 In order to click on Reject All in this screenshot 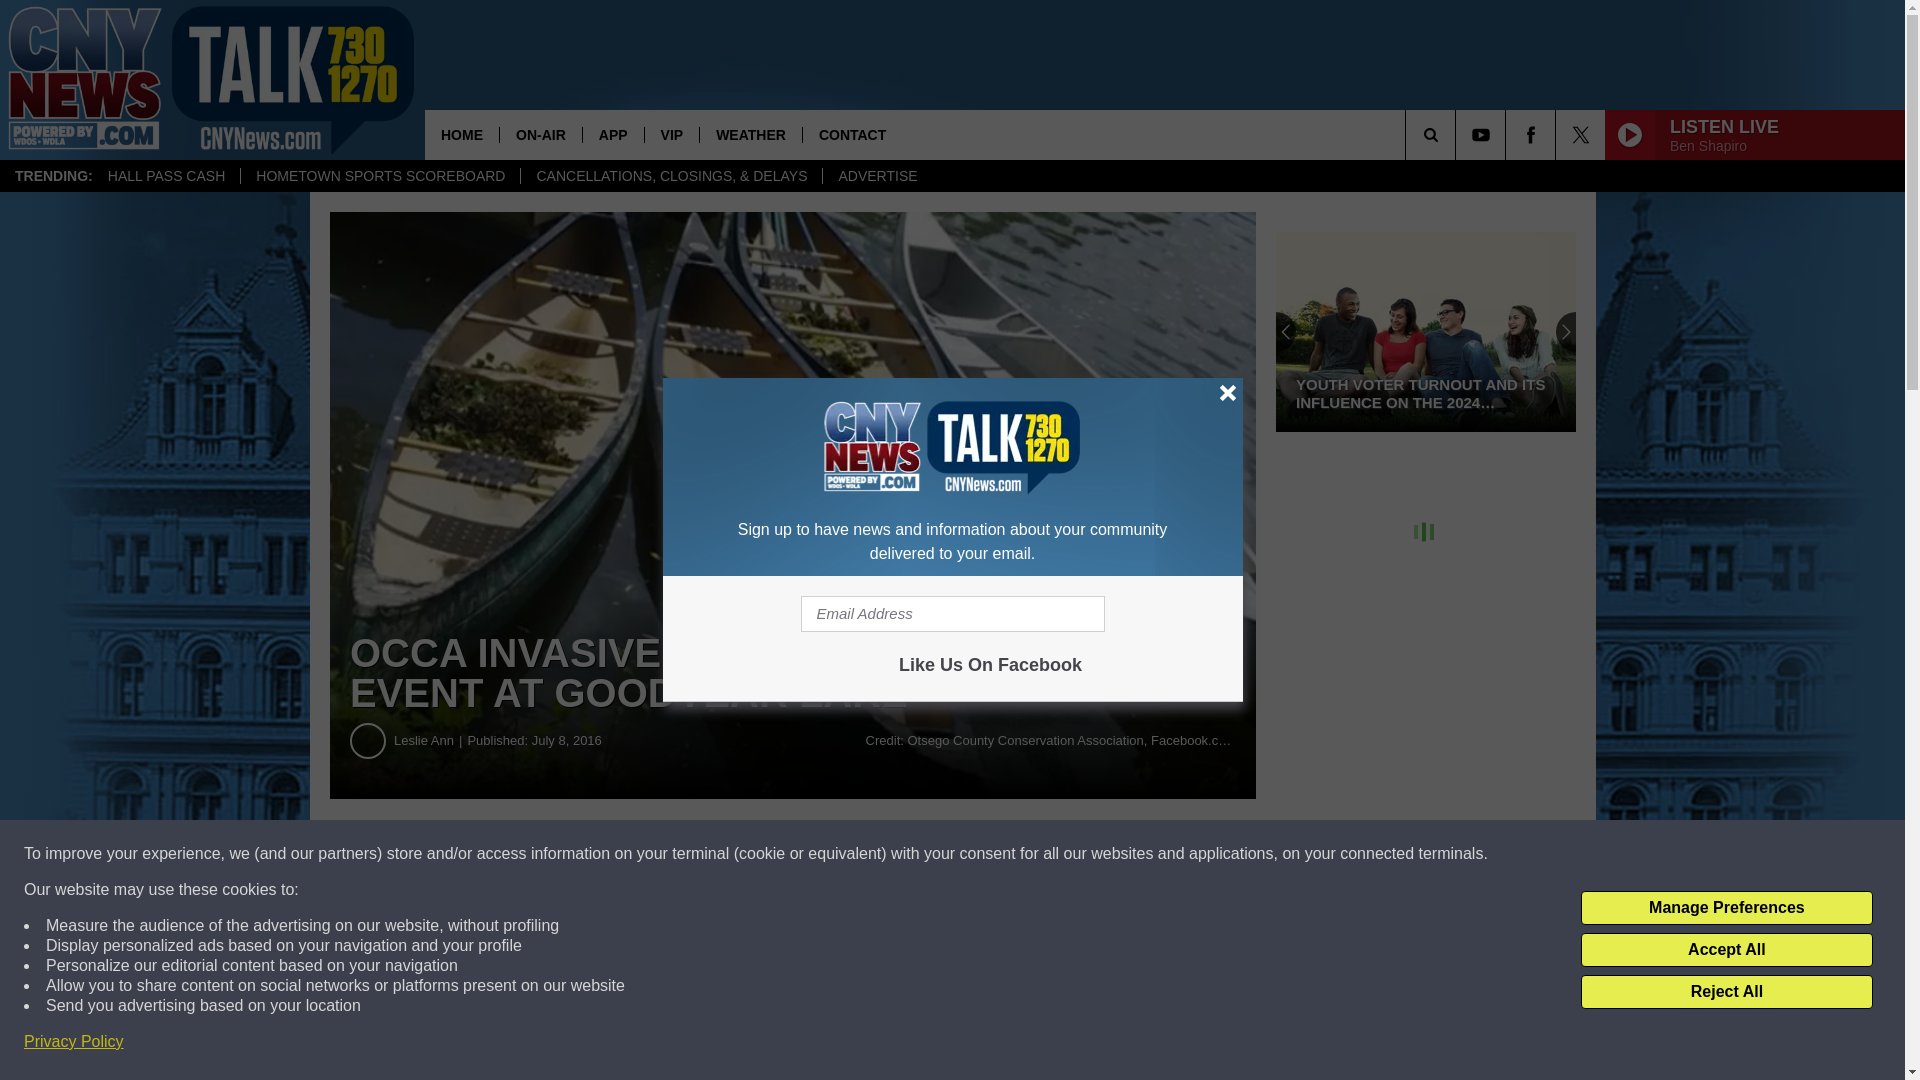, I will do `click(1726, 992)`.